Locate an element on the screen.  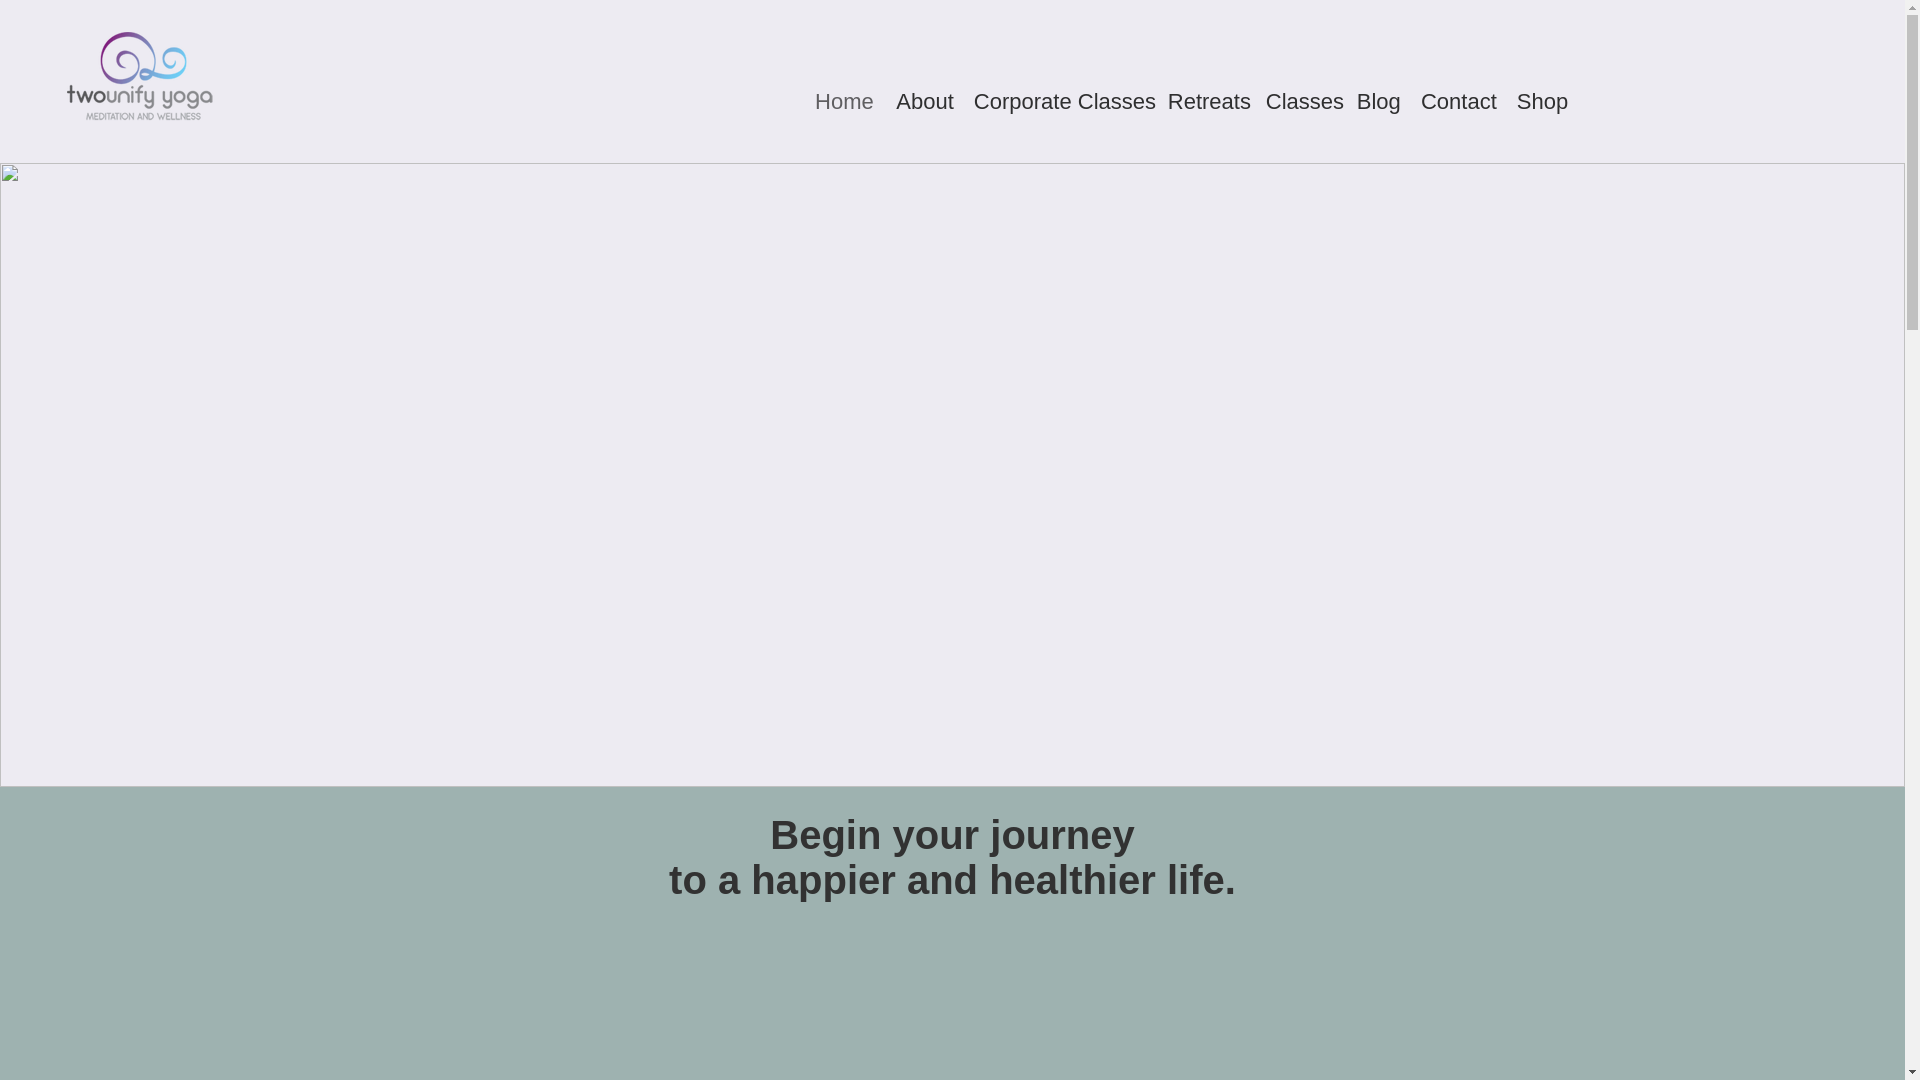
Home is located at coordinates (844, 102).